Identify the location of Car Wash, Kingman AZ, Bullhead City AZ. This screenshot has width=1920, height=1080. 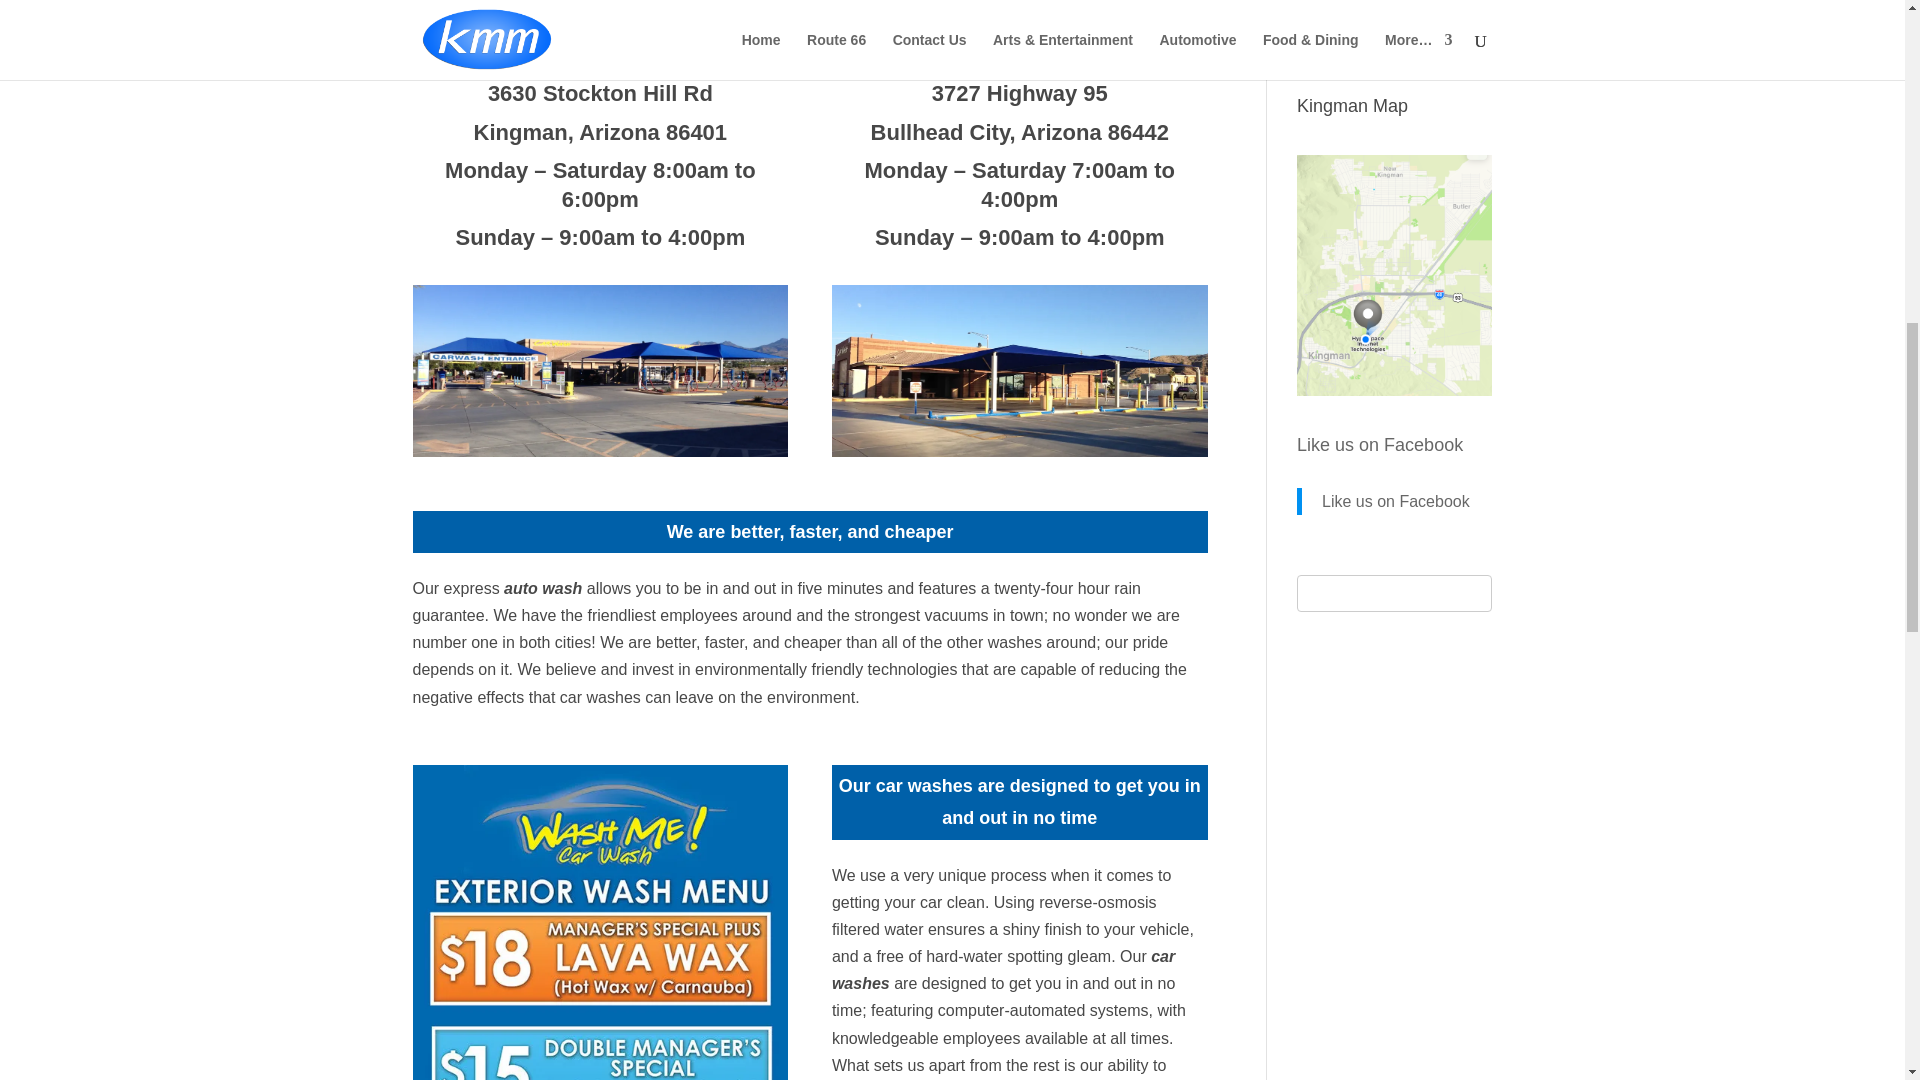
(600, 922).